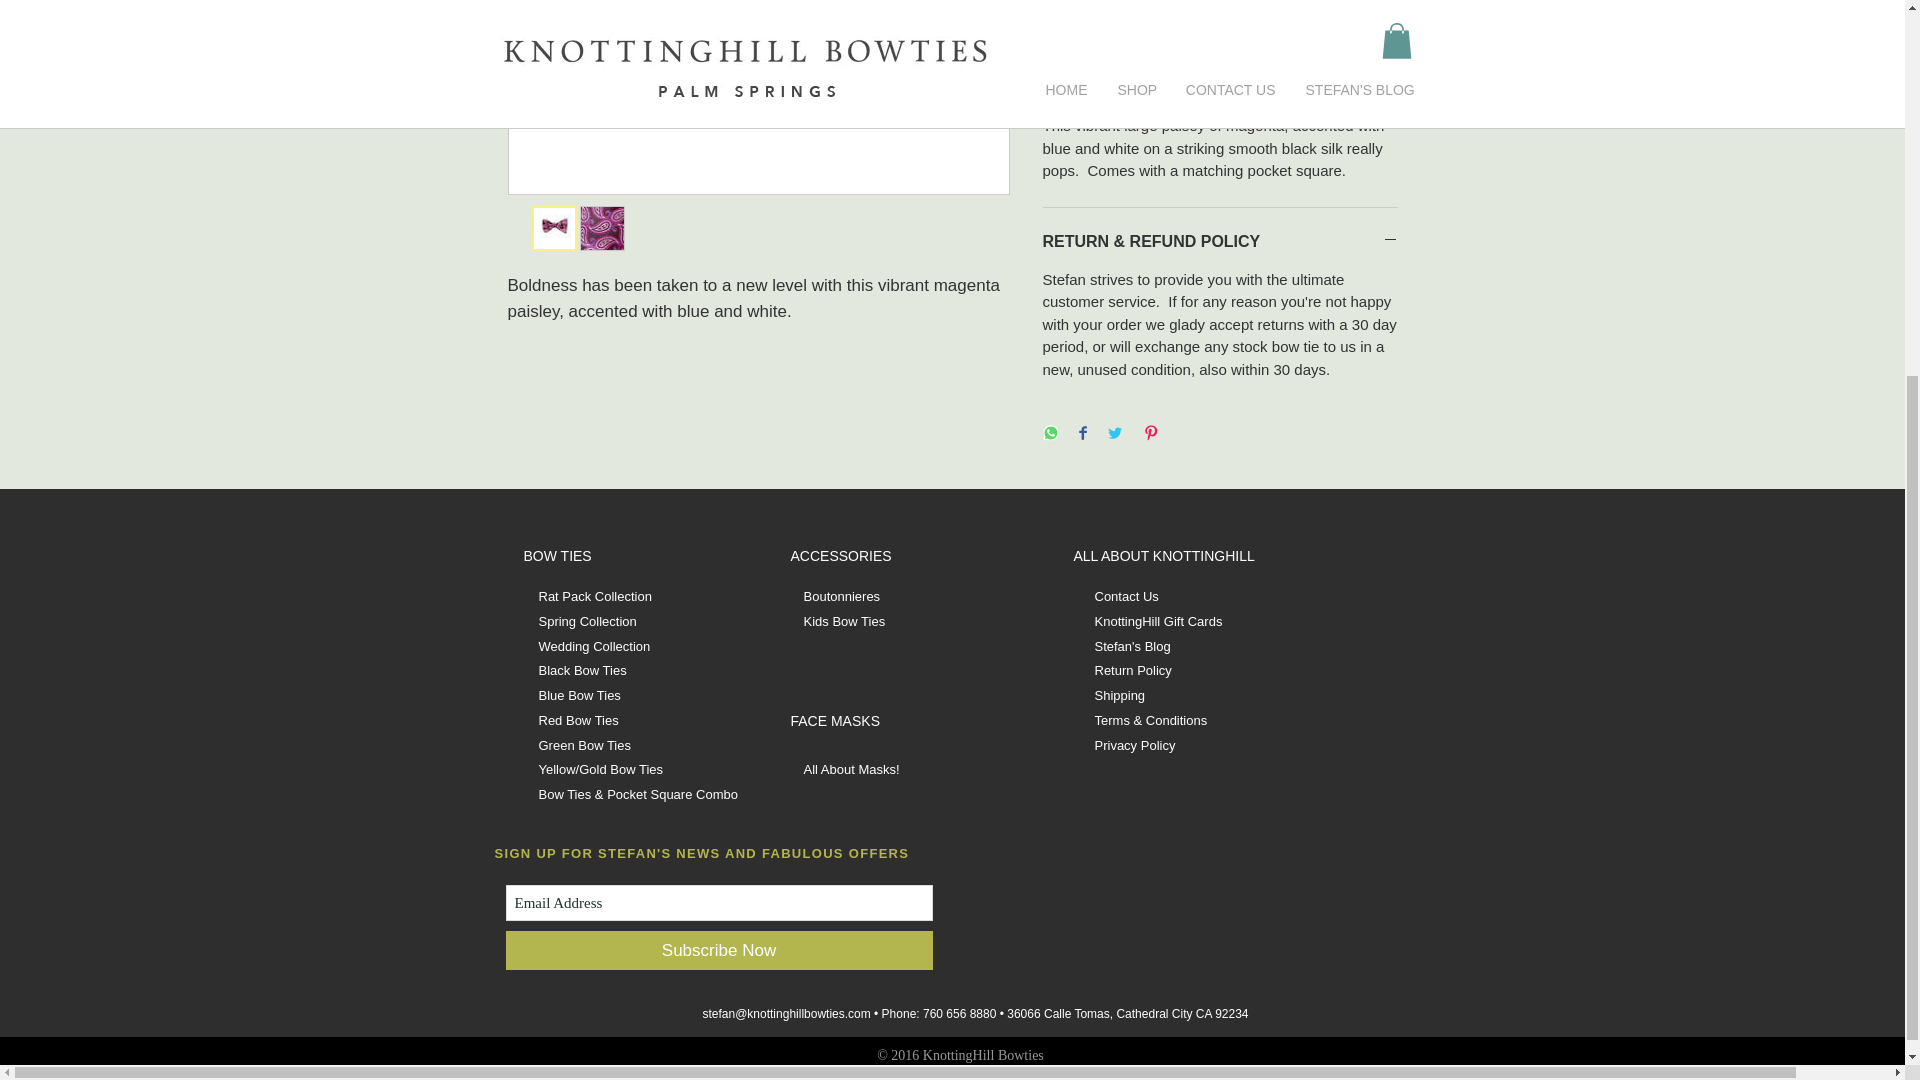  Describe the element at coordinates (578, 695) in the screenshot. I see `Blue Bow Ties` at that location.